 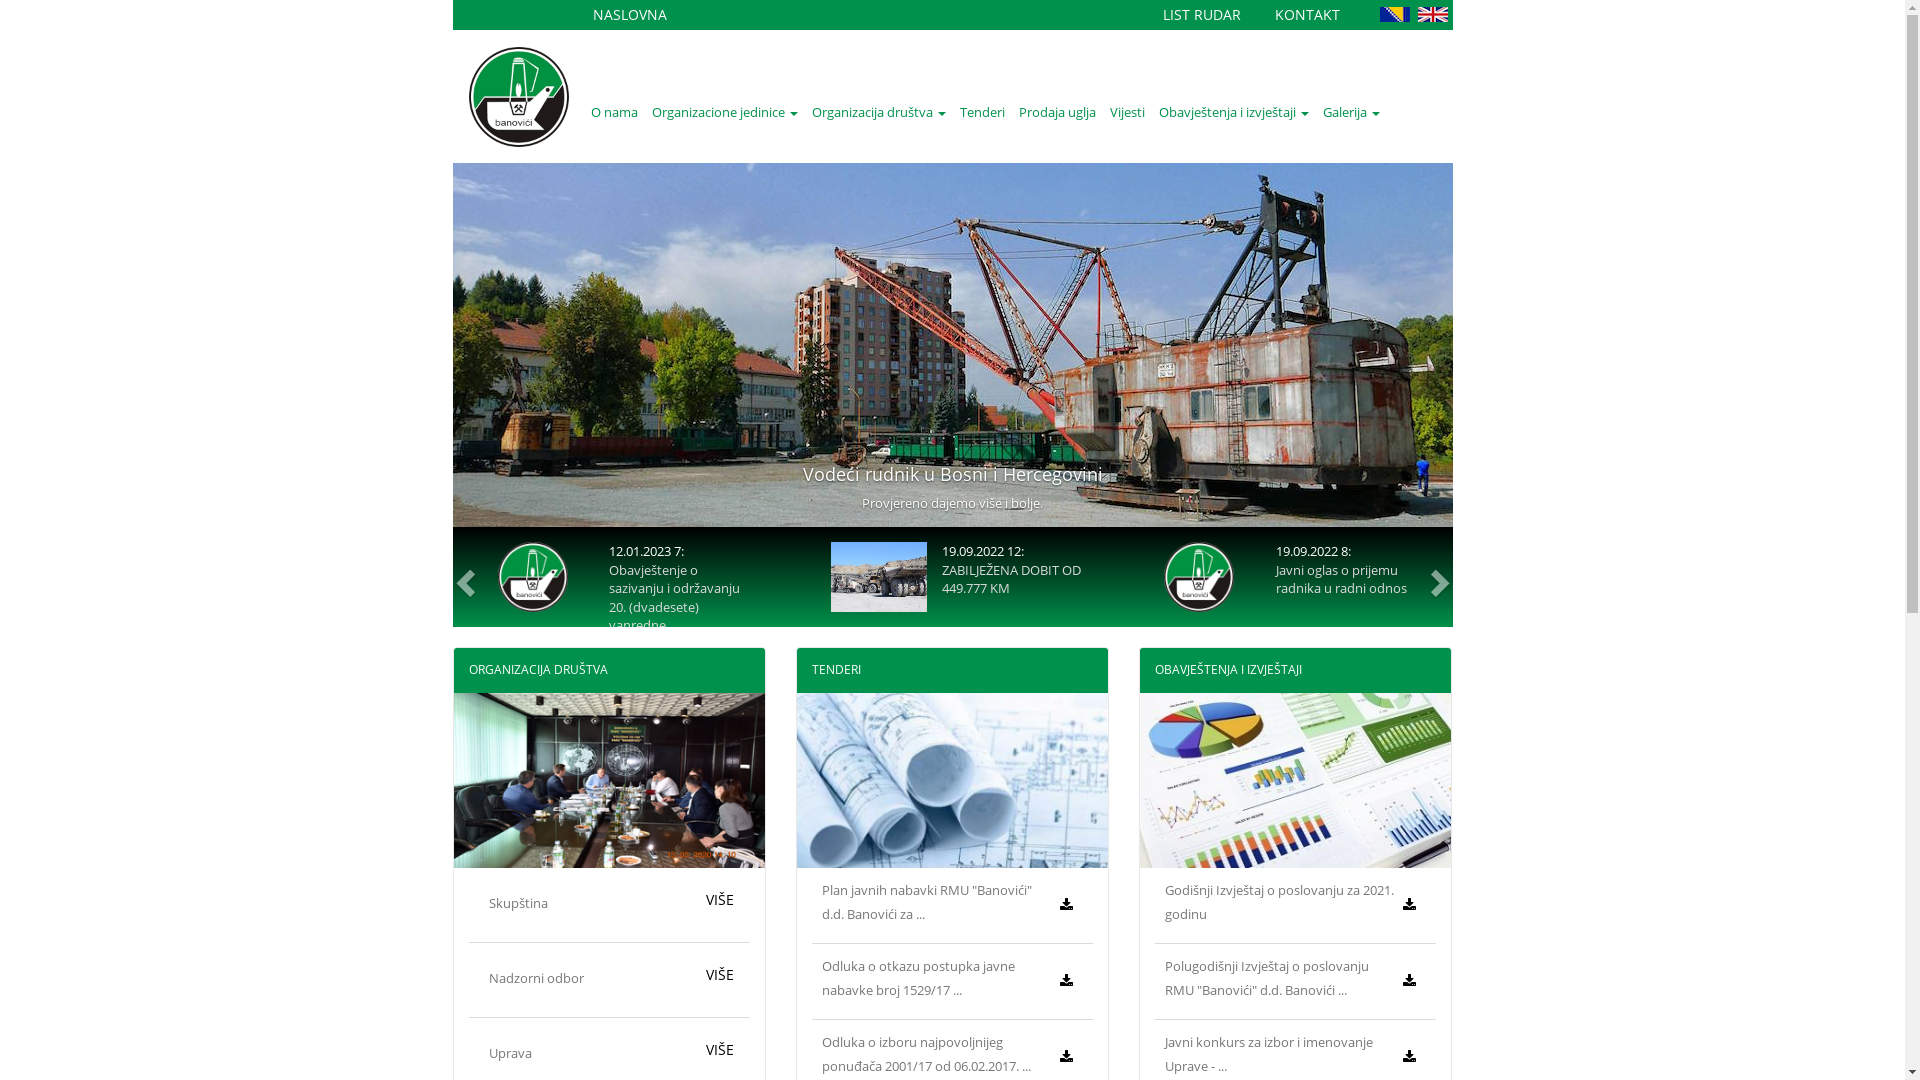 I want to click on O nama, so click(x=614, y=112).